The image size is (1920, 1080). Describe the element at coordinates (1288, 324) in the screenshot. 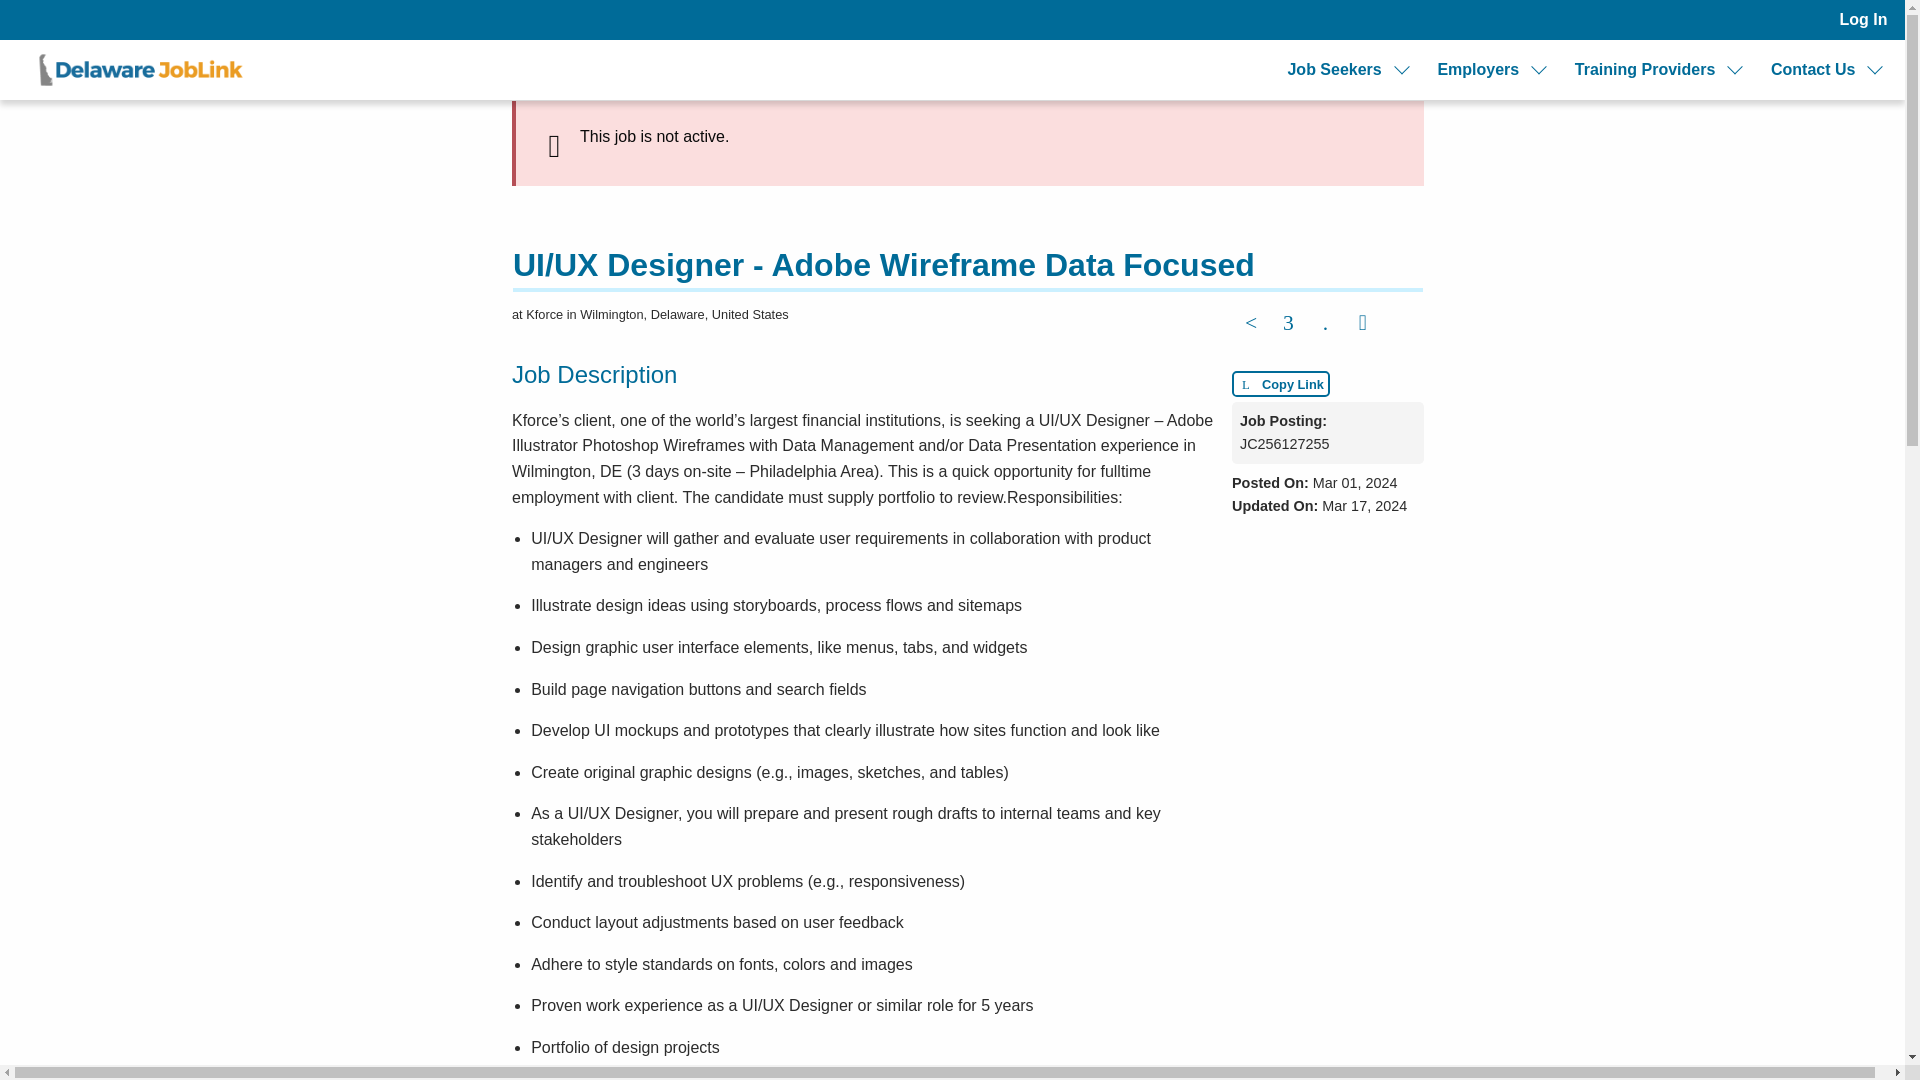

I see `Share this Job on Twitter` at that location.